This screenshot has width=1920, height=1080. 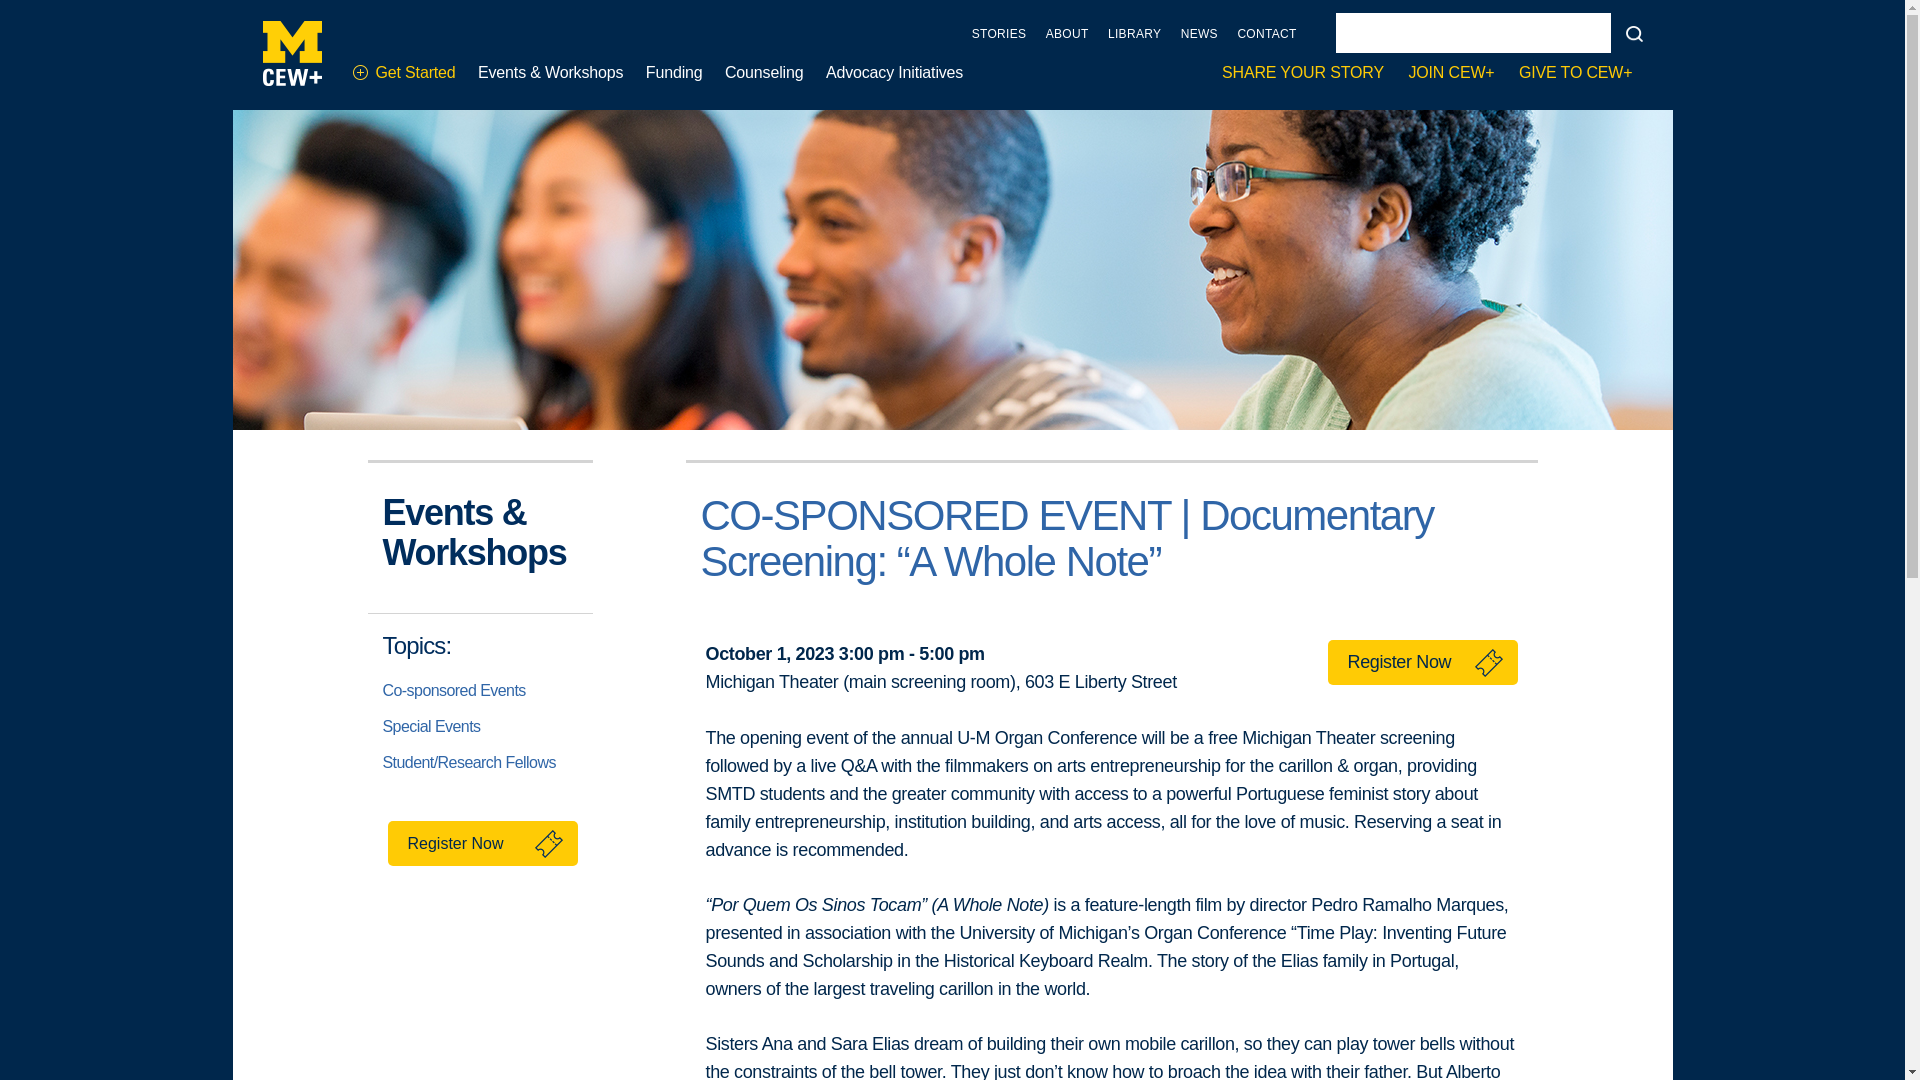 What do you see at coordinates (1302, 72) in the screenshot?
I see `SHARE YOUR STORY` at bounding box center [1302, 72].